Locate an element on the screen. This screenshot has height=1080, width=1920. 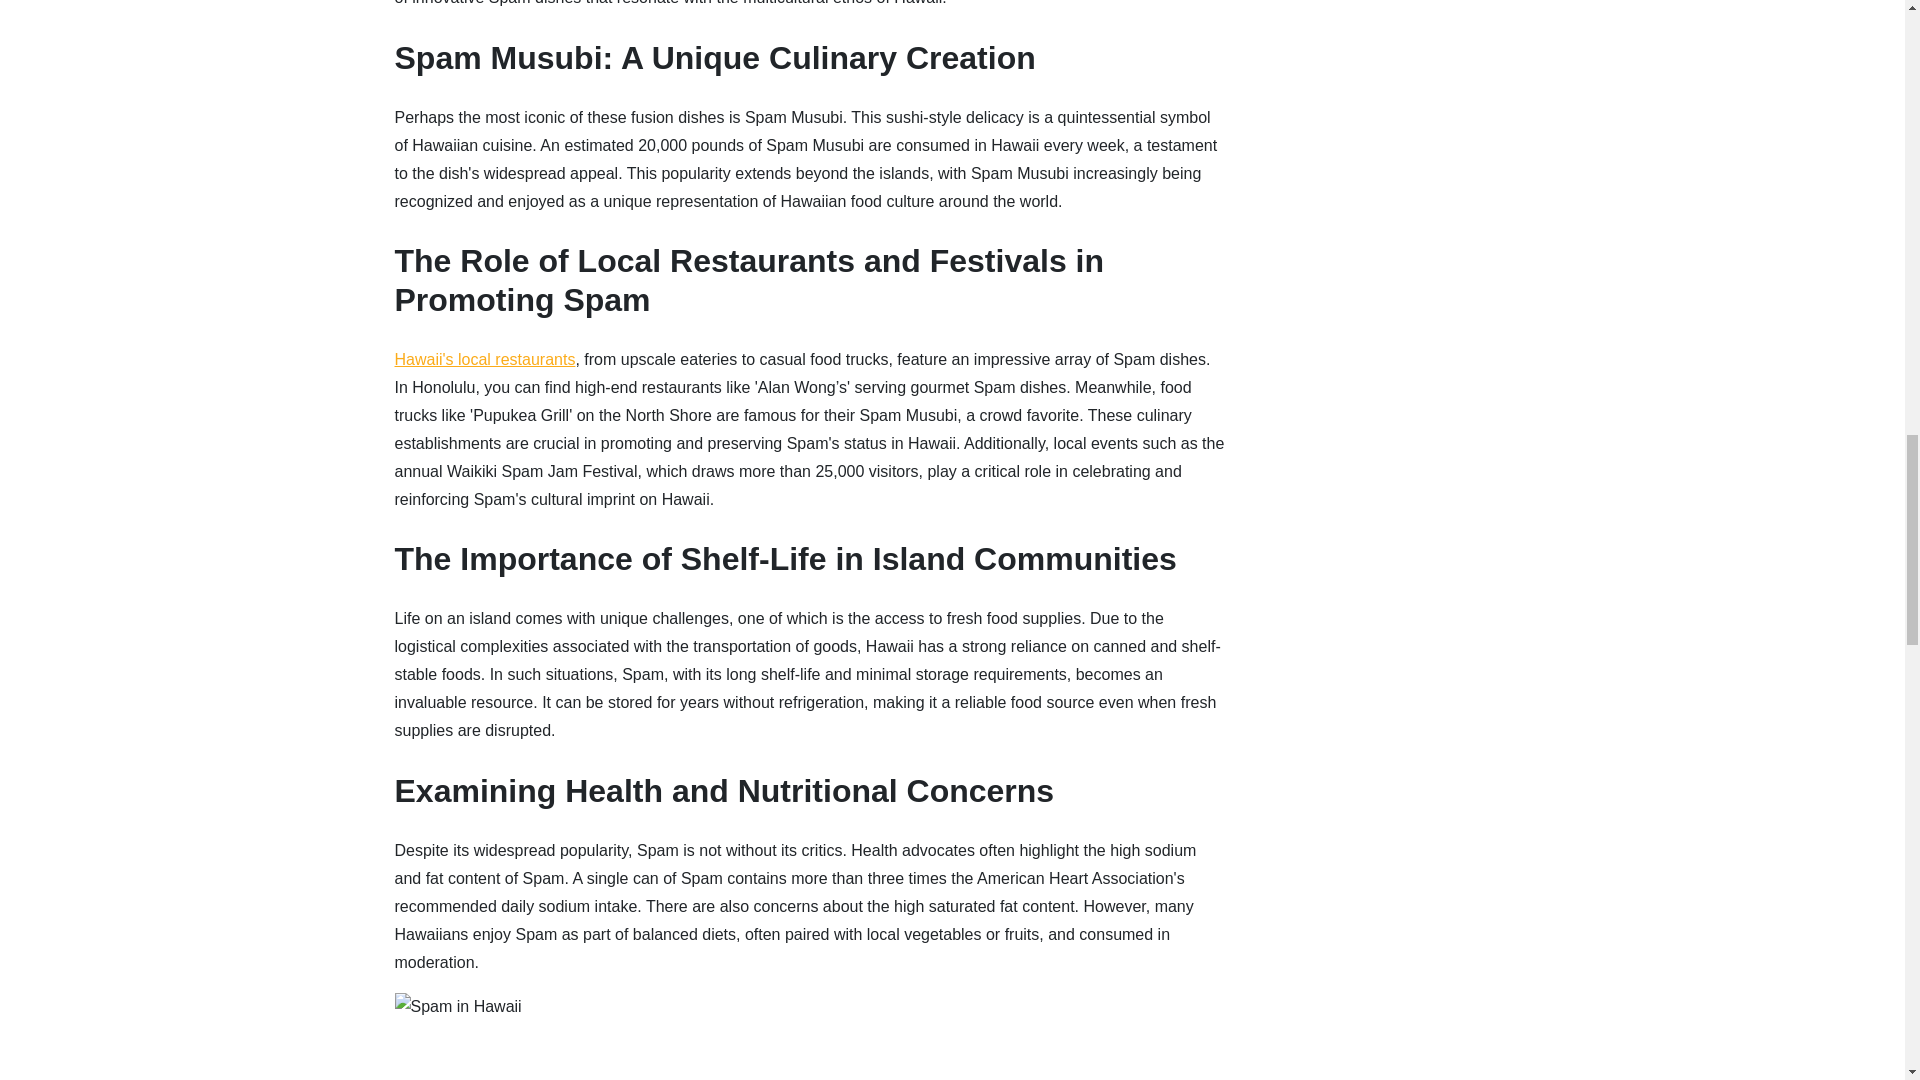
Hawaii's local restaurants is located at coordinates (484, 360).